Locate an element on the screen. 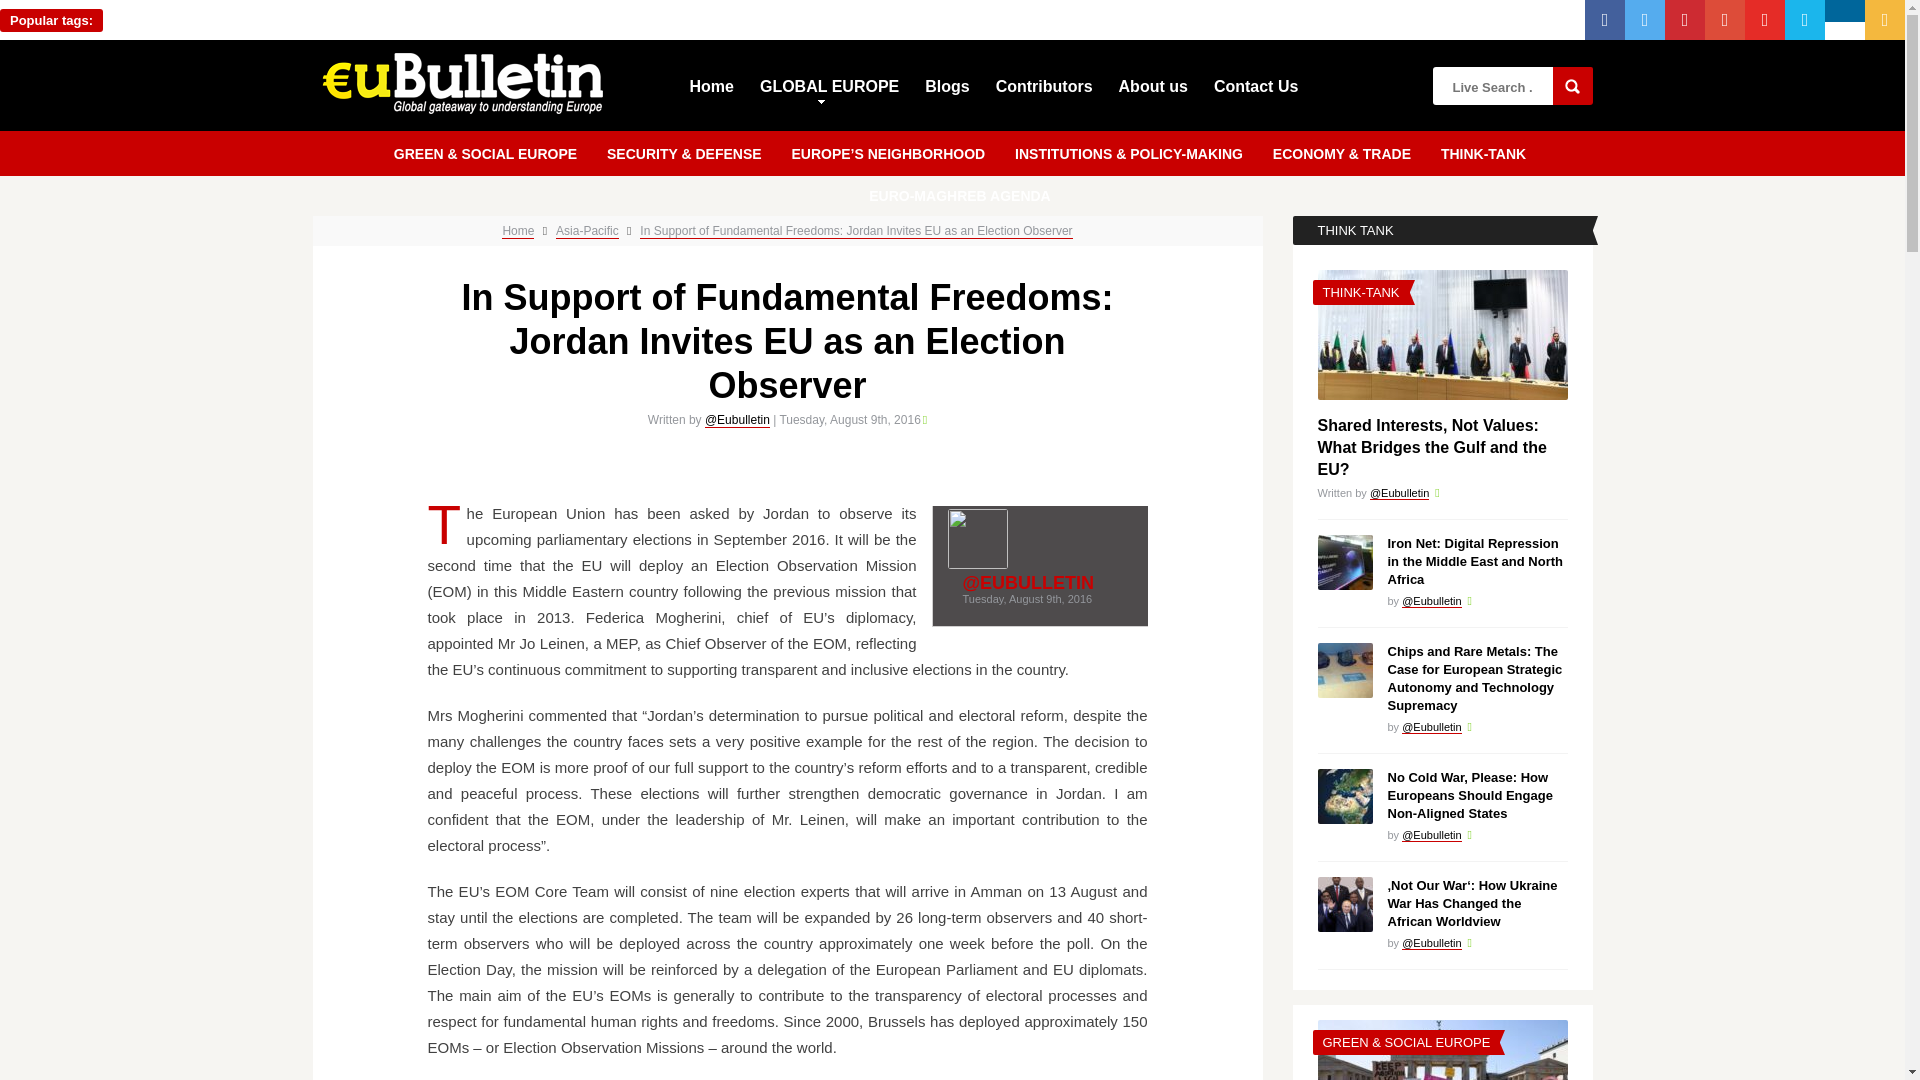 The width and height of the screenshot is (1920, 1080). Asia-Pacific is located at coordinates (587, 230).